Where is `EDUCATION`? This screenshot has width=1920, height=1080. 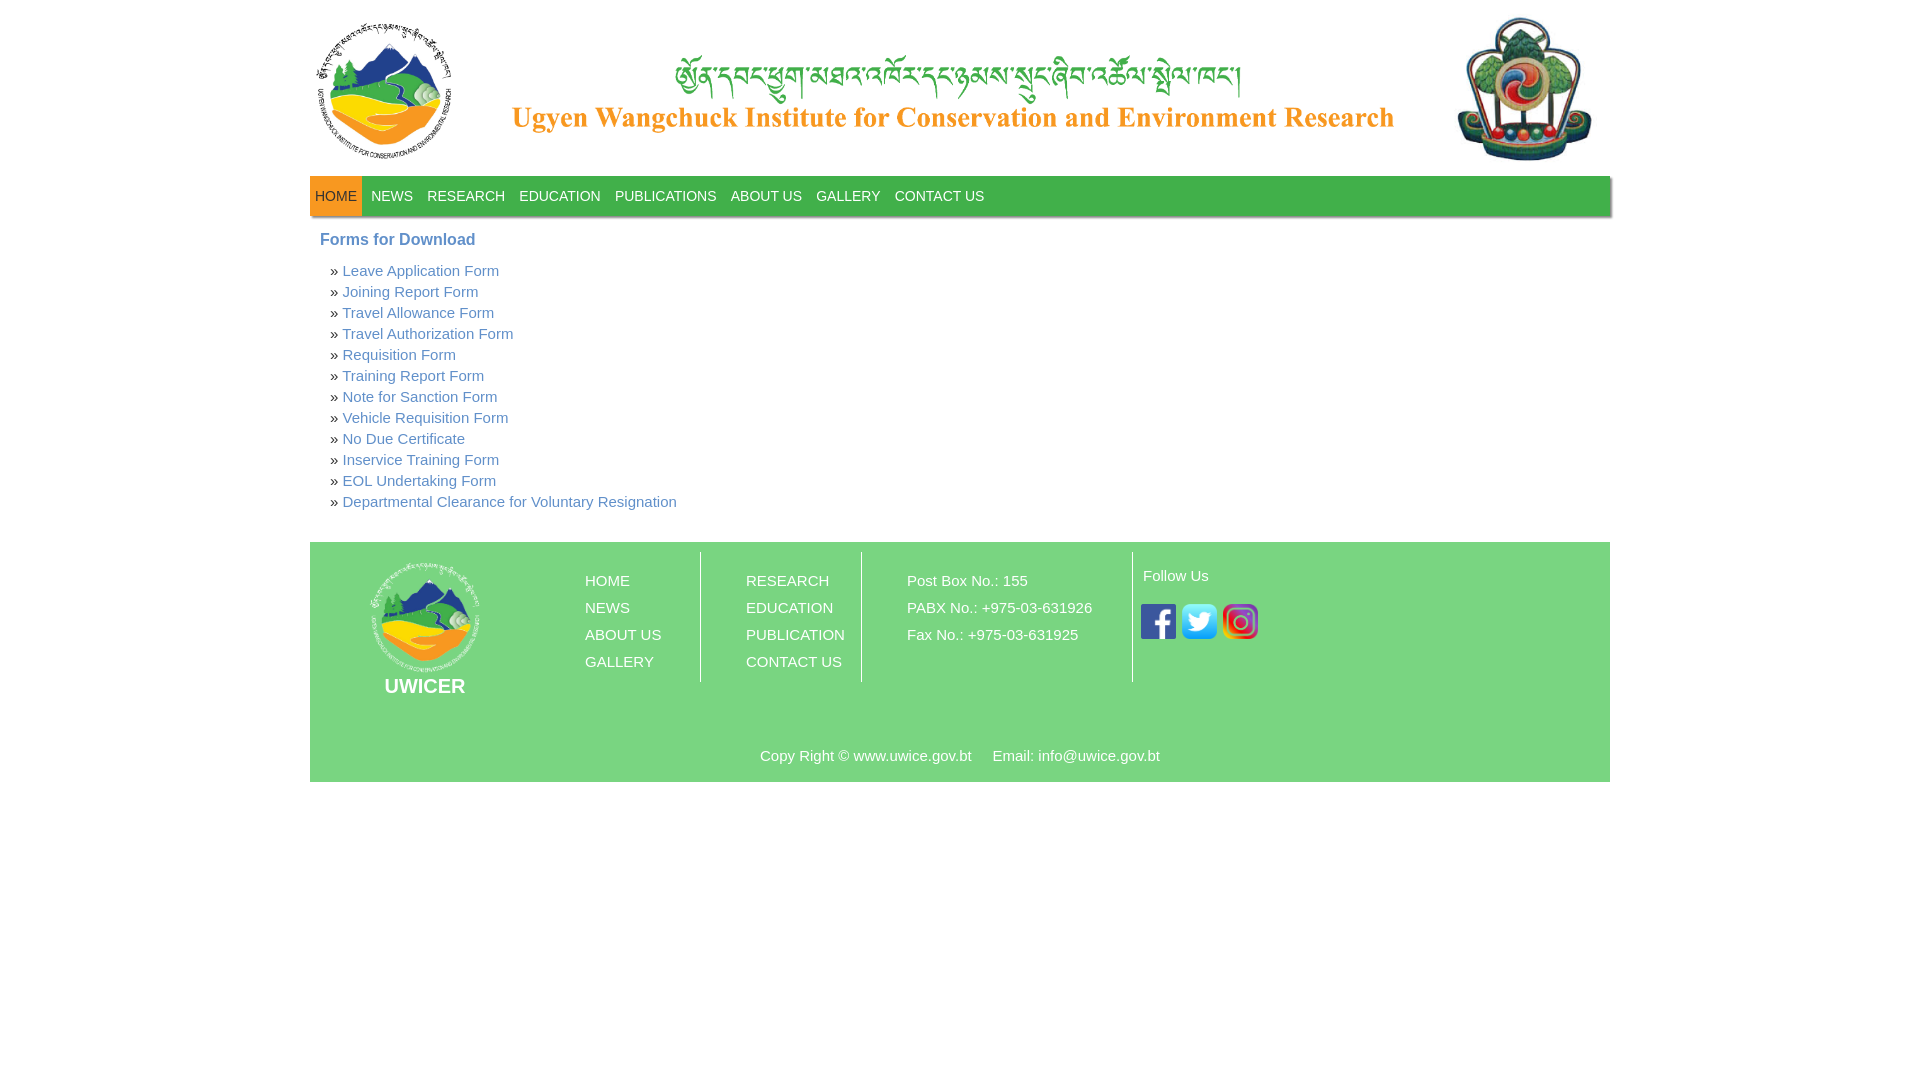 EDUCATION is located at coordinates (560, 196).